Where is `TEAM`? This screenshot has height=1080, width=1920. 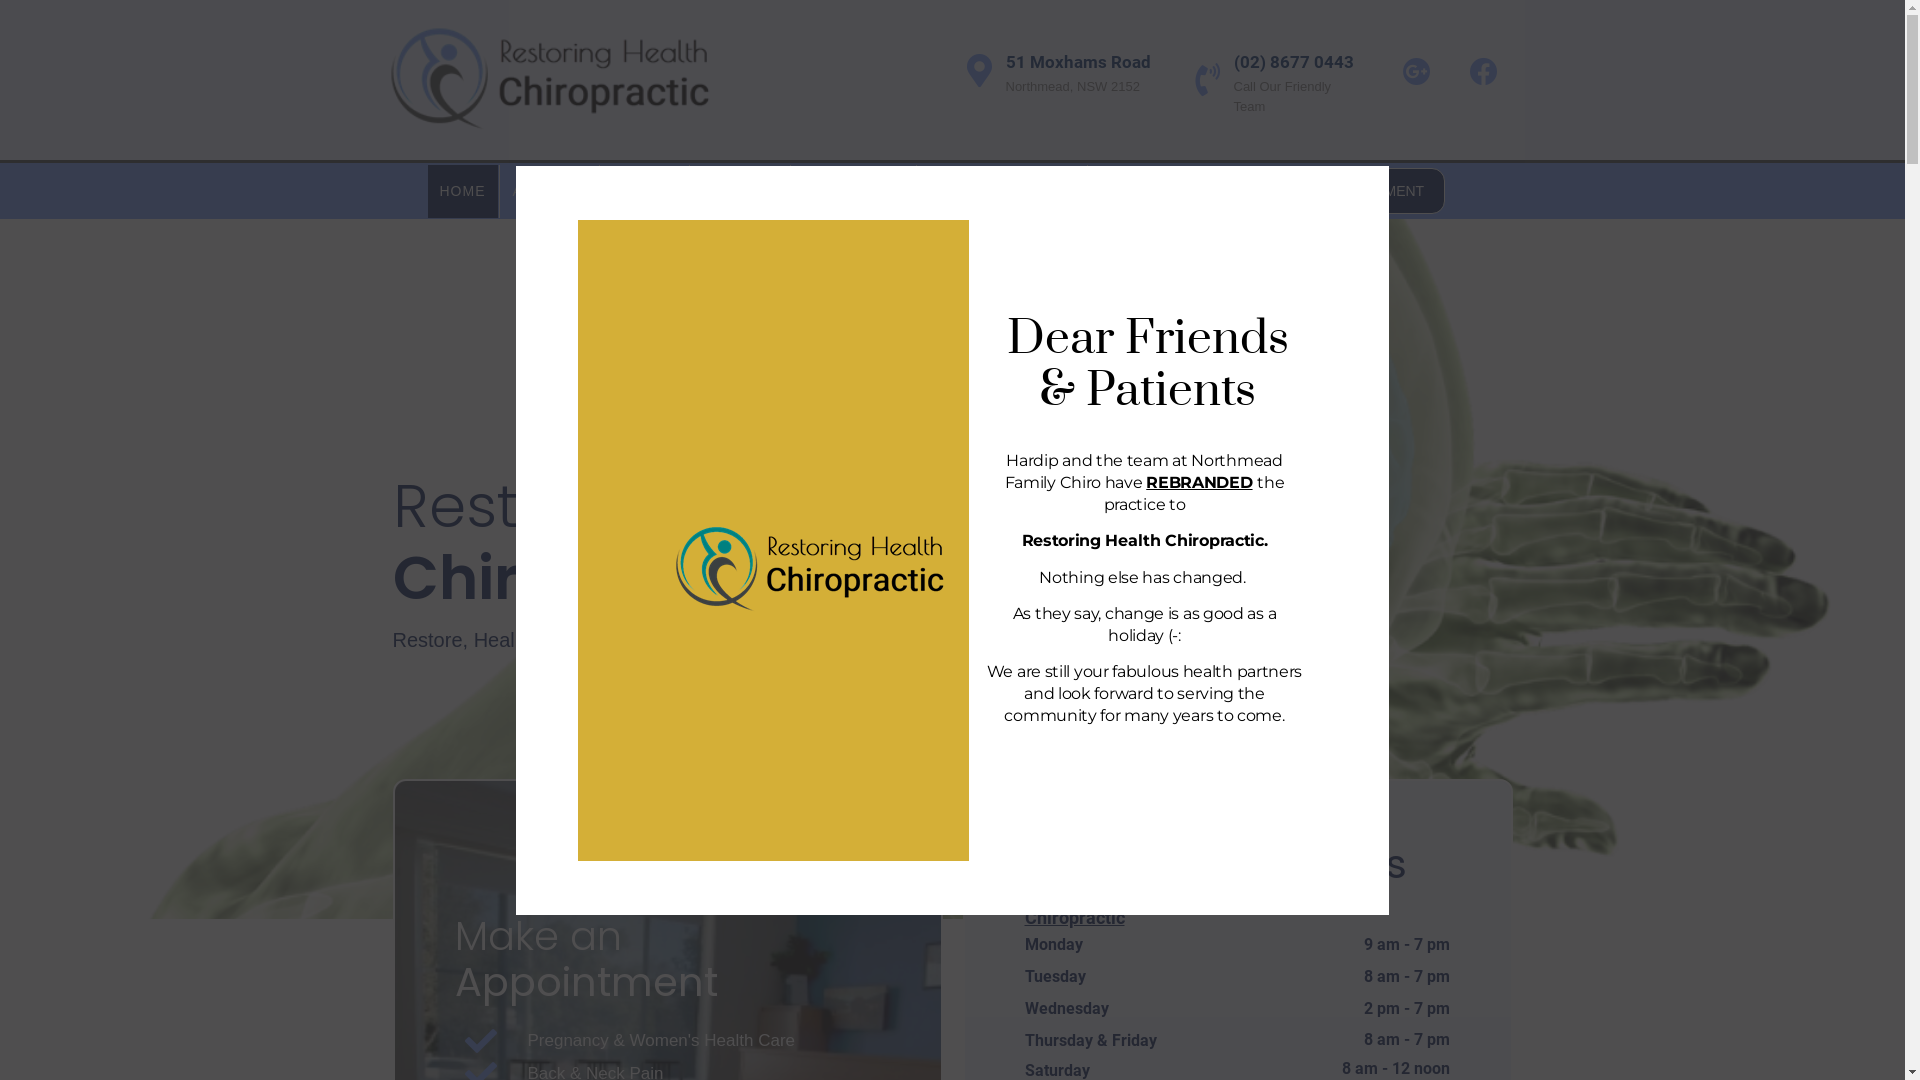 TEAM is located at coordinates (644, 190).